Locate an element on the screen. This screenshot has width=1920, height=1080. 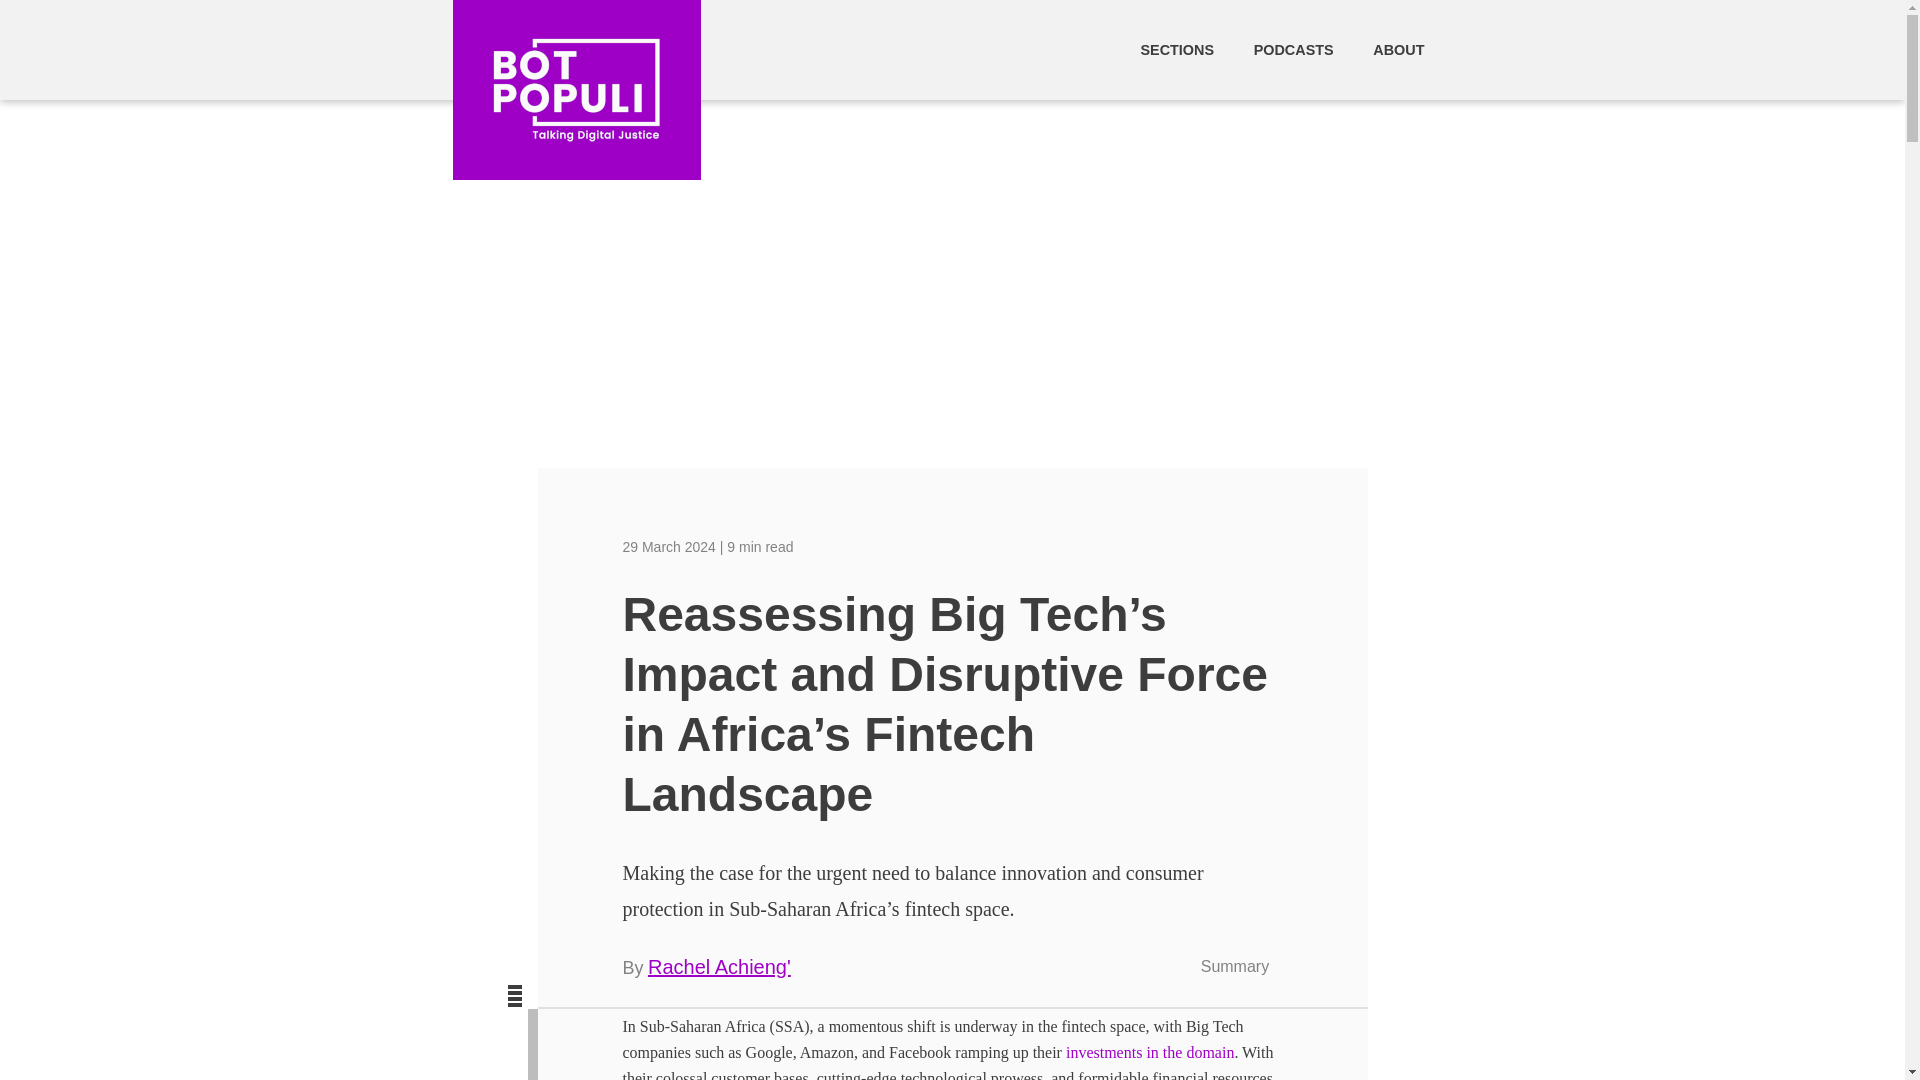
ABOUT is located at coordinates (1398, 50).